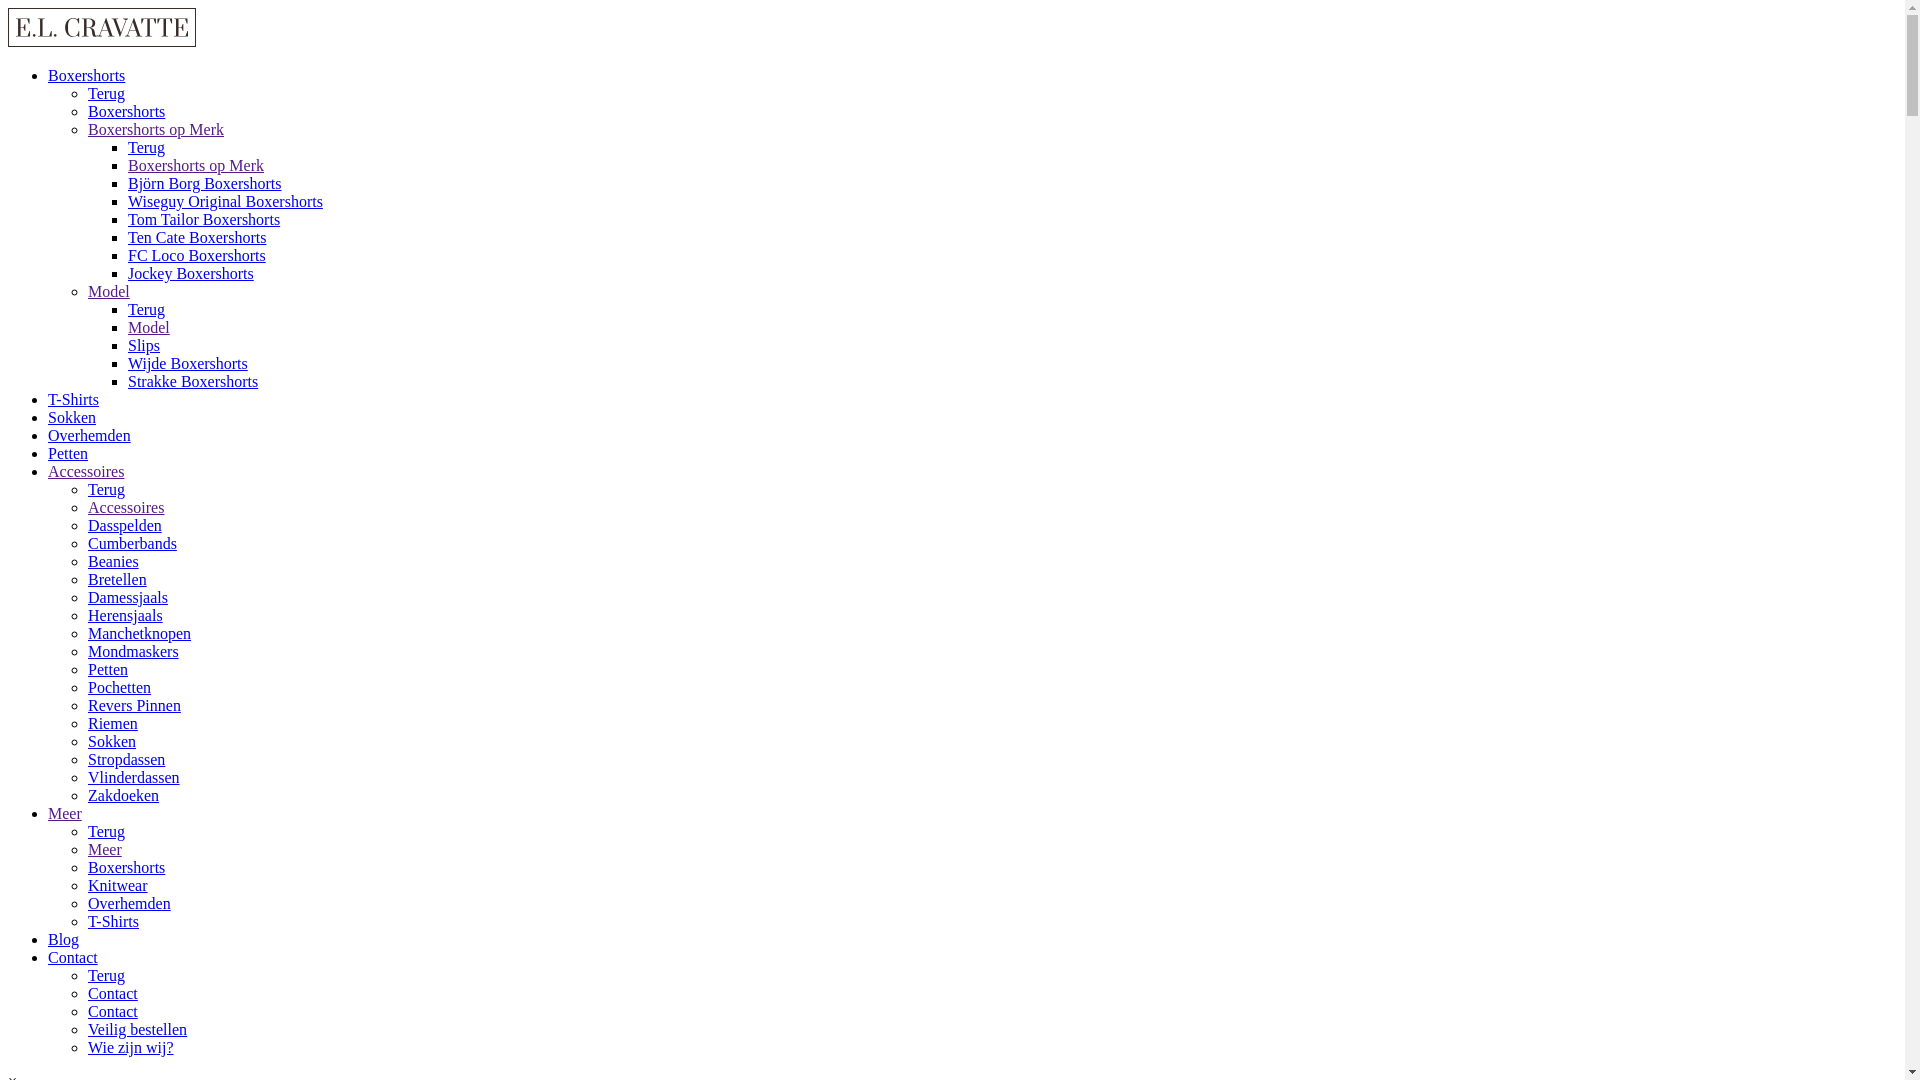 The image size is (1920, 1080). What do you see at coordinates (126, 615) in the screenshot?
I see `Herensjaals` at bounding box center [126, 615].